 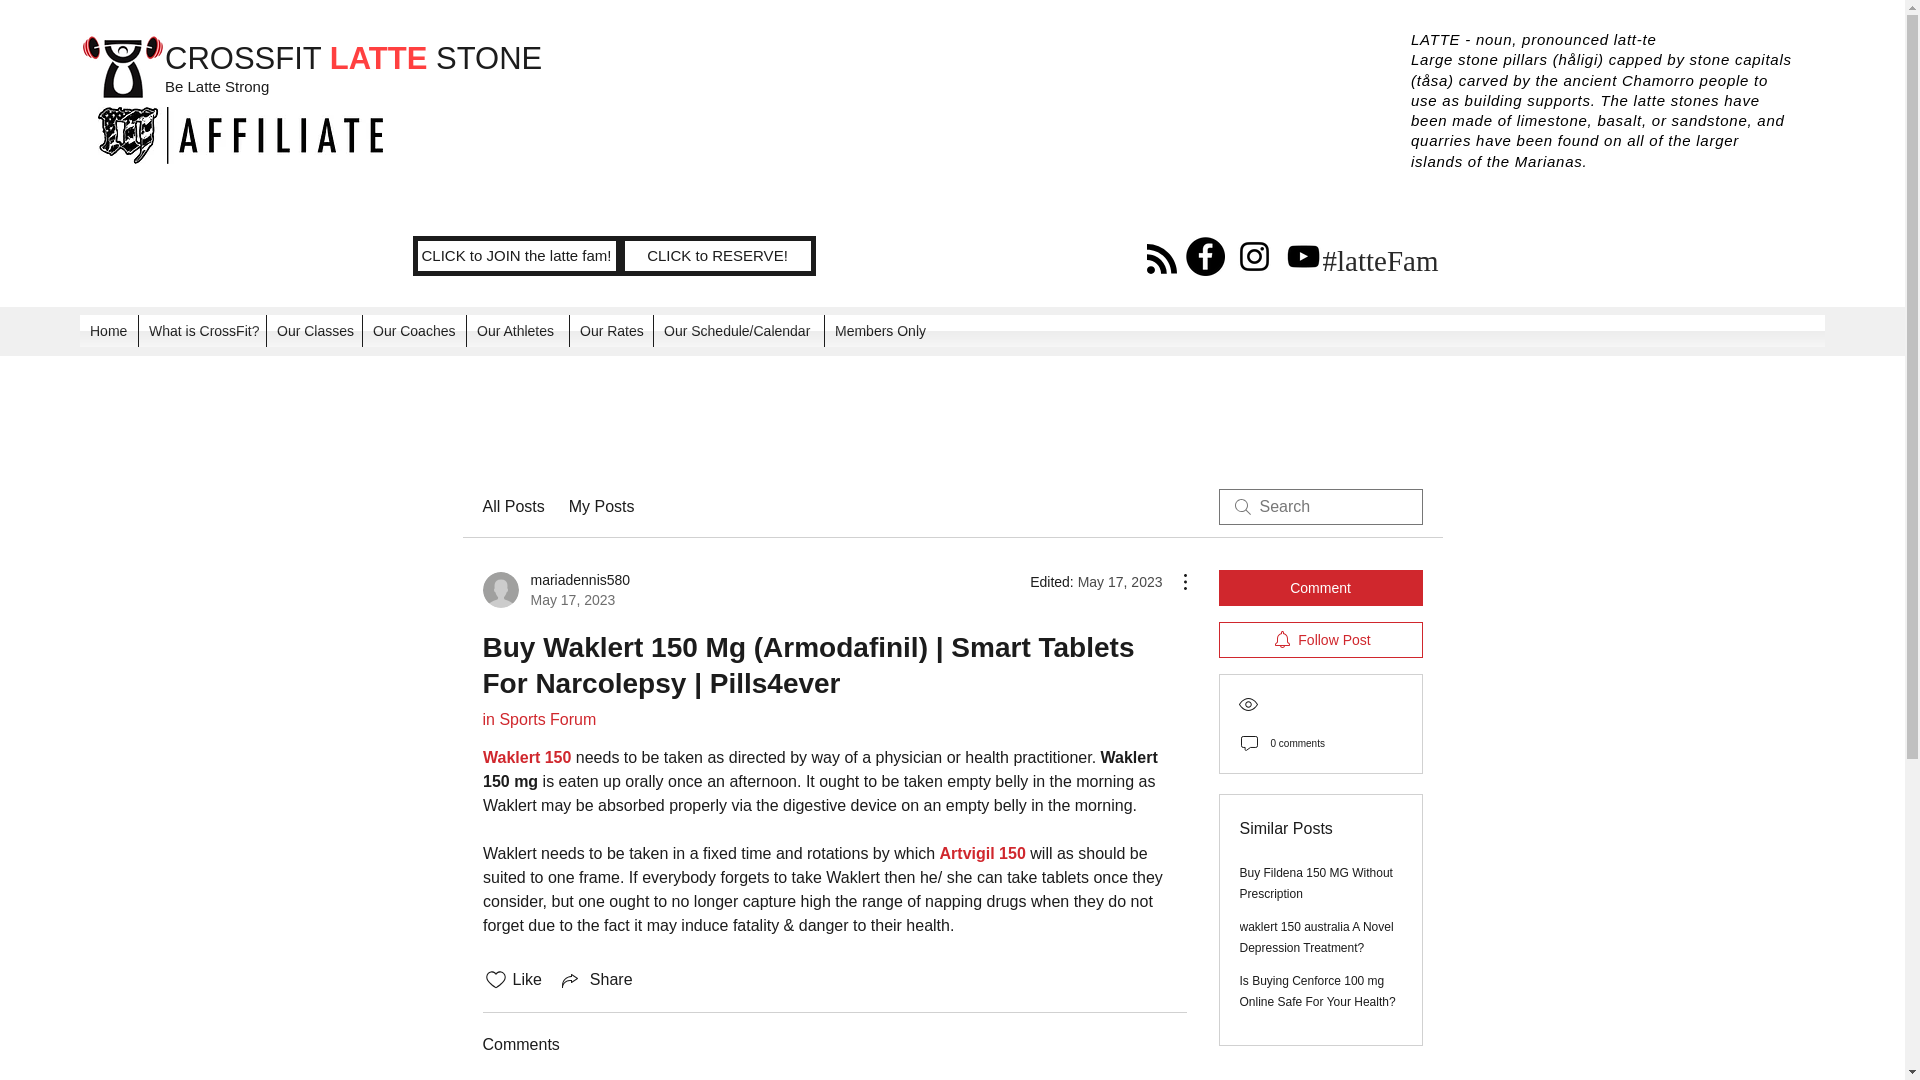 What do you see at coordinates (1320, 588) in the screenshot?
I see `CLICK to JOIN the latte fam!` at bounding box center [1320, 588].